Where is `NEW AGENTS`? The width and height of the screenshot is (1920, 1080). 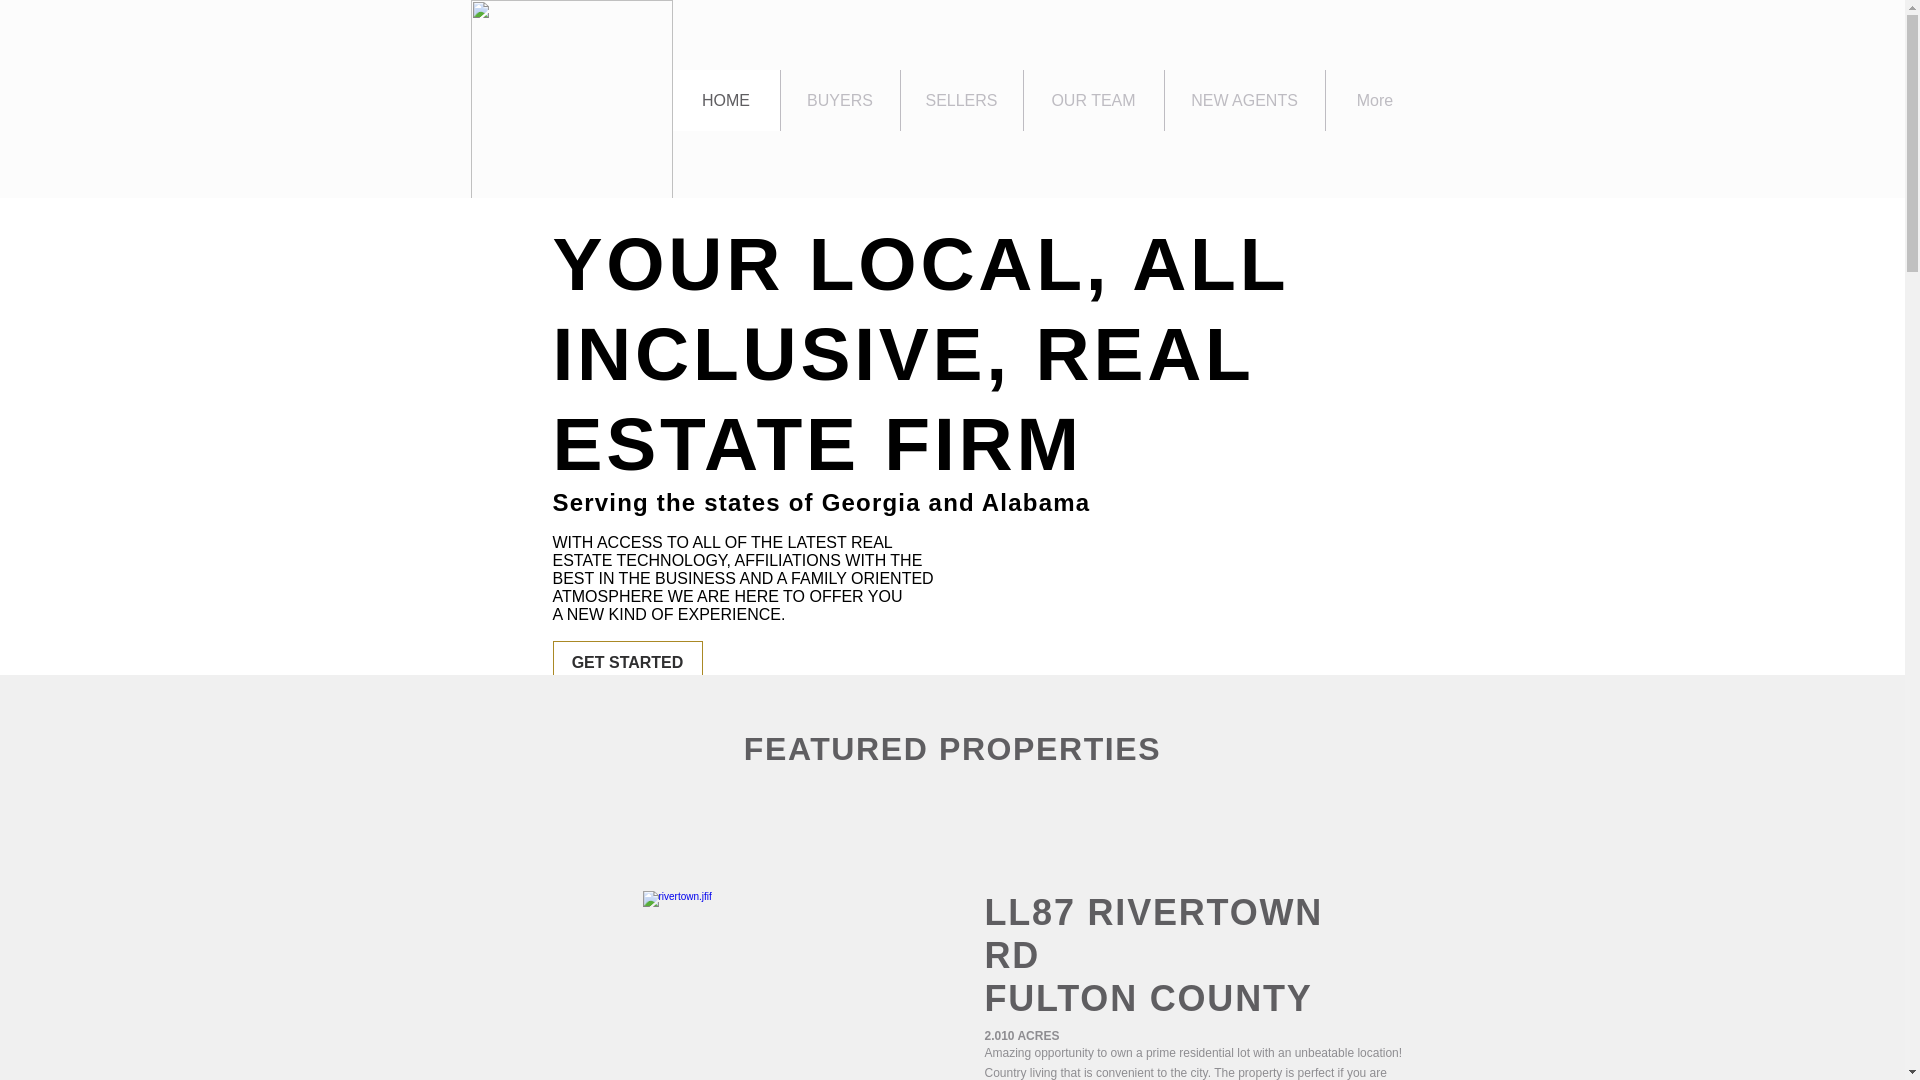
NEW AGENTS is located at coordinates (840, 100).